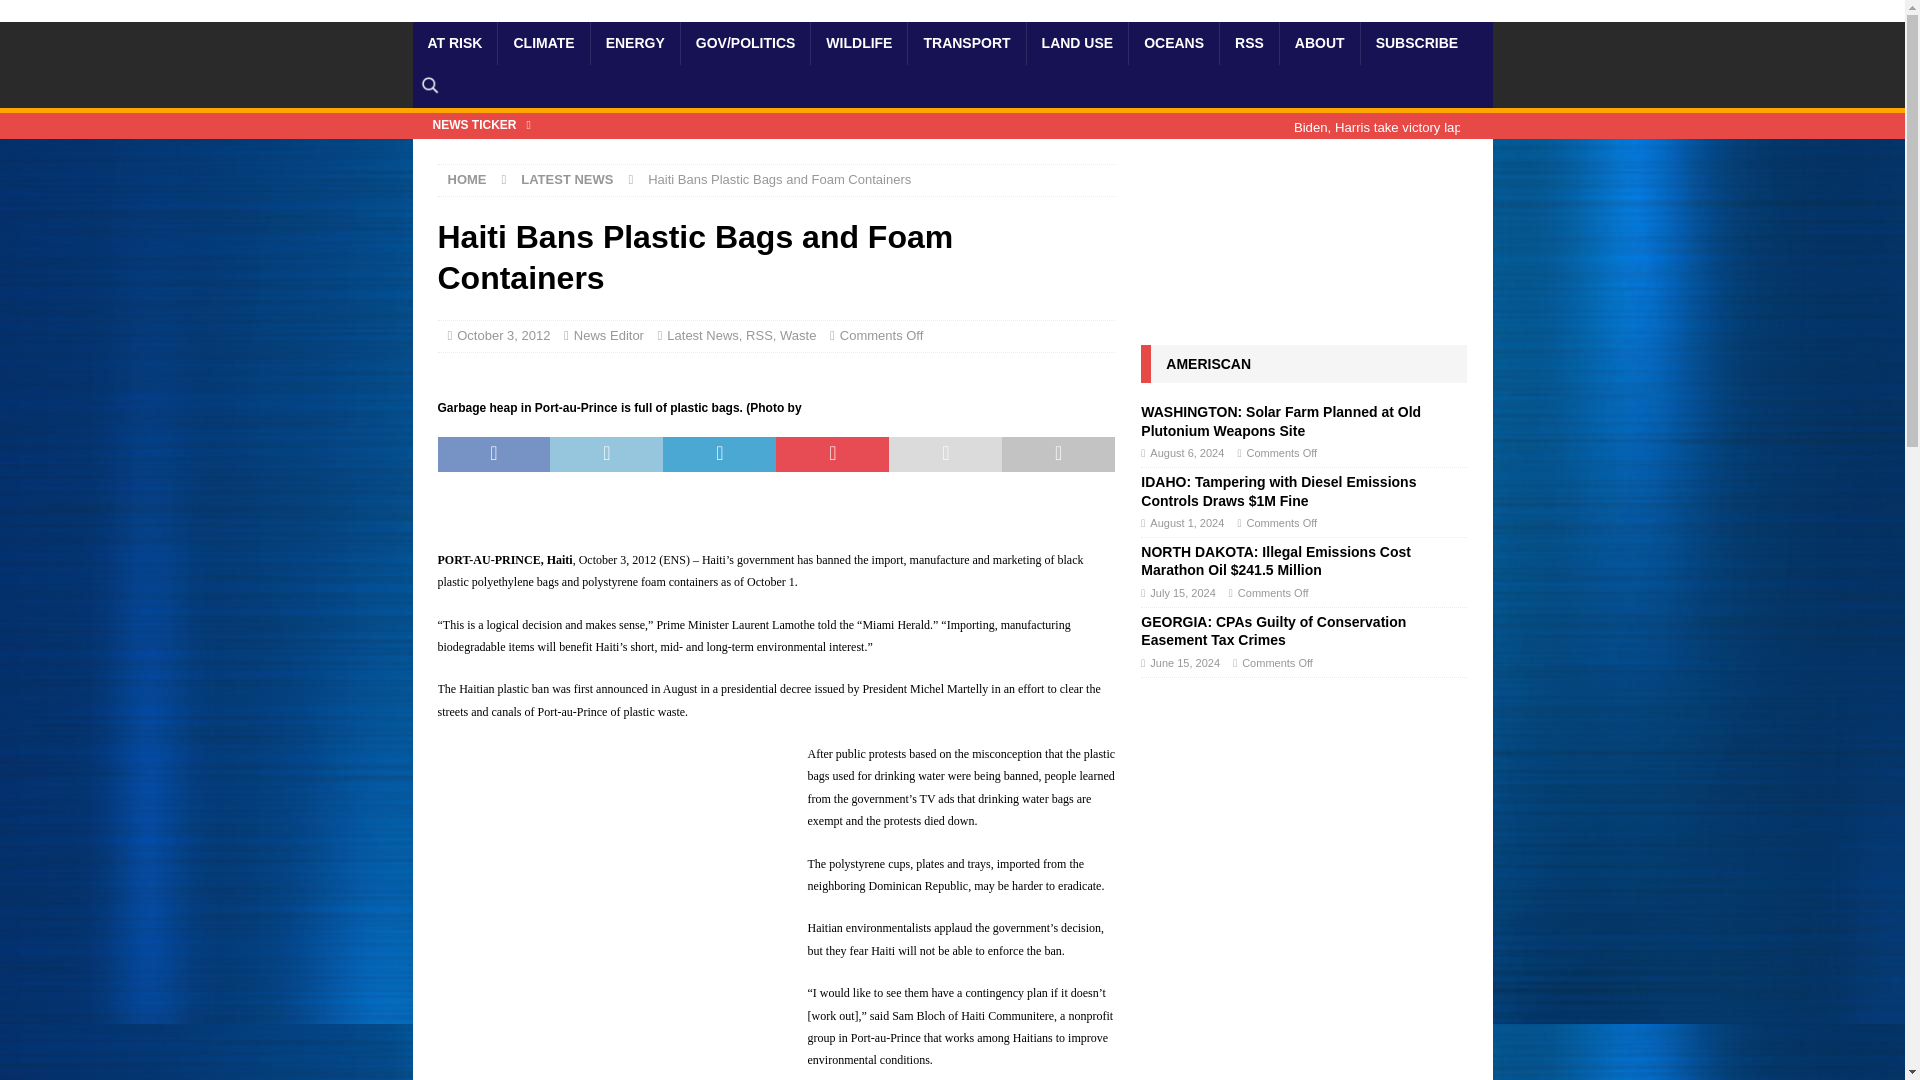  What do you see at coordinates (566, 178) in the screenshot?
I see `LATEST NEWS` at bounding box center [566, 178].